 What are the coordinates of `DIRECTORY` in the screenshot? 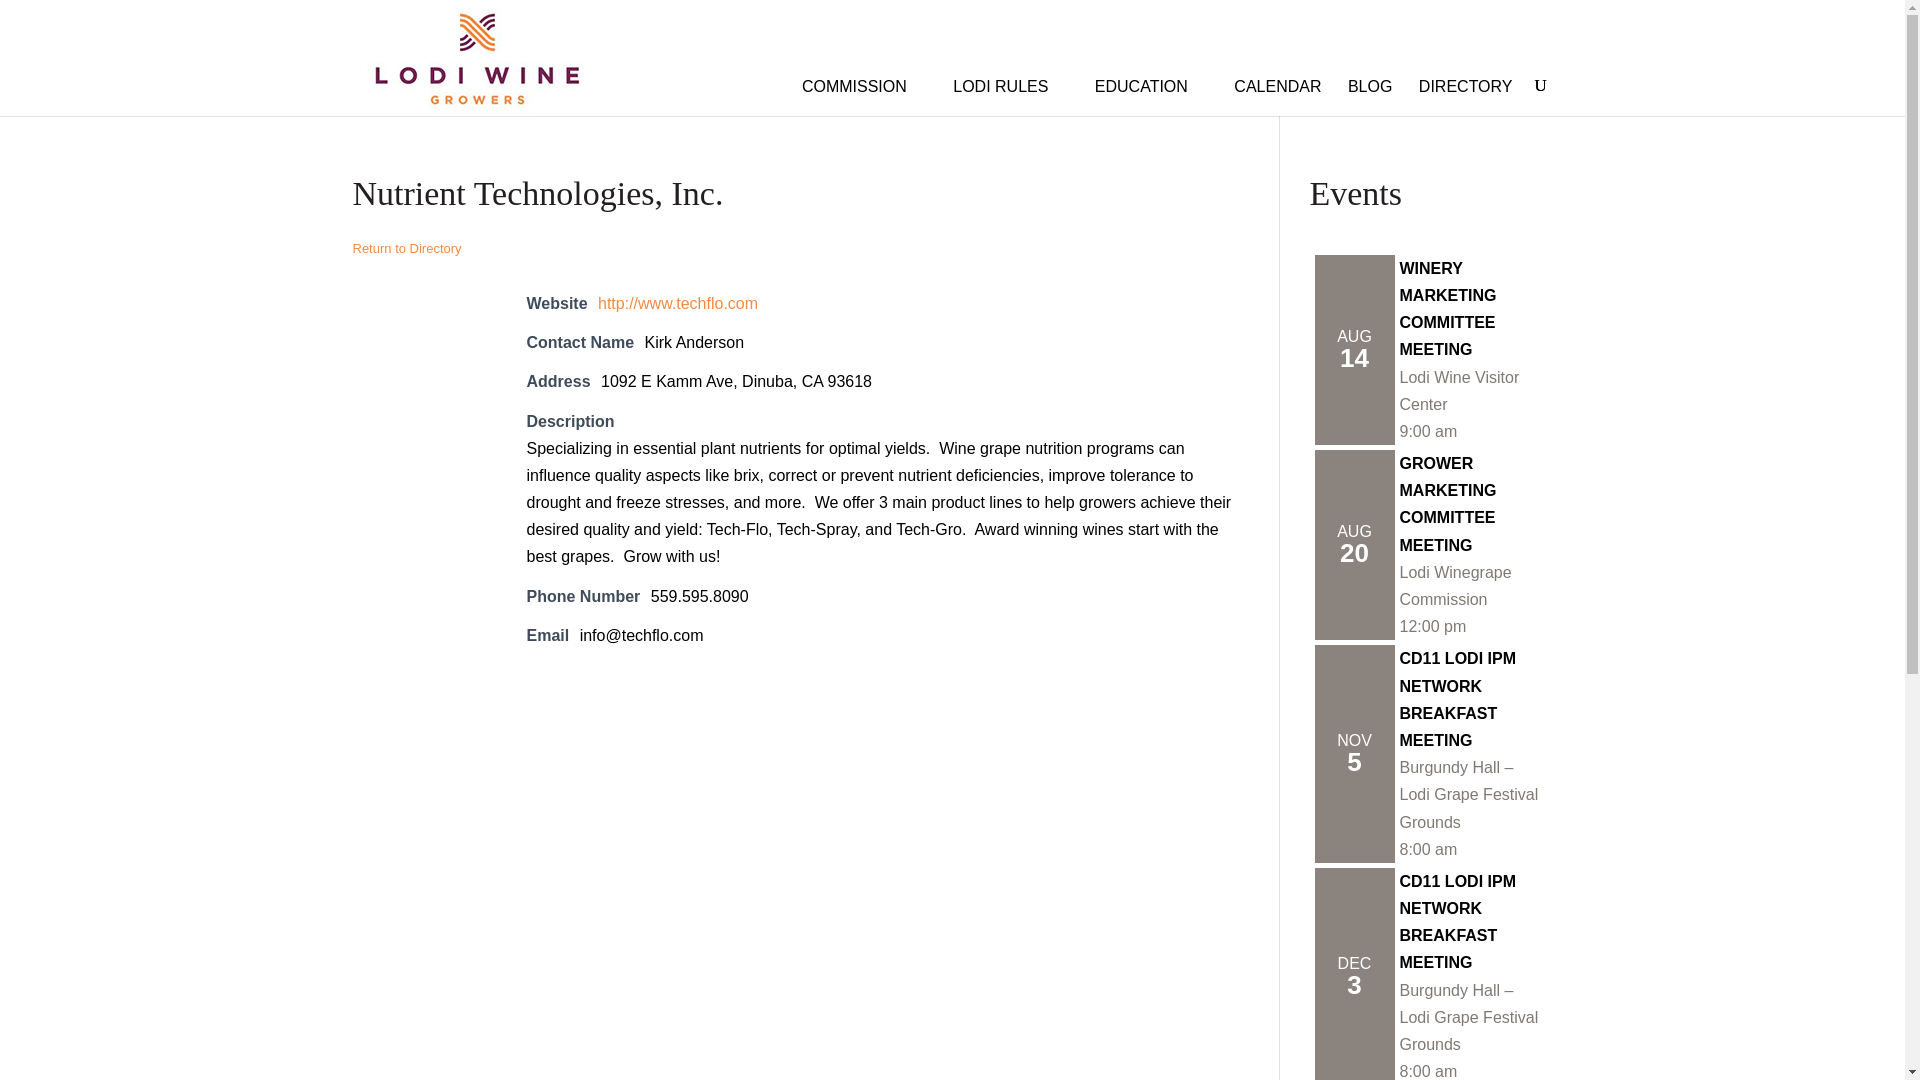 It's located at (1465, 82).